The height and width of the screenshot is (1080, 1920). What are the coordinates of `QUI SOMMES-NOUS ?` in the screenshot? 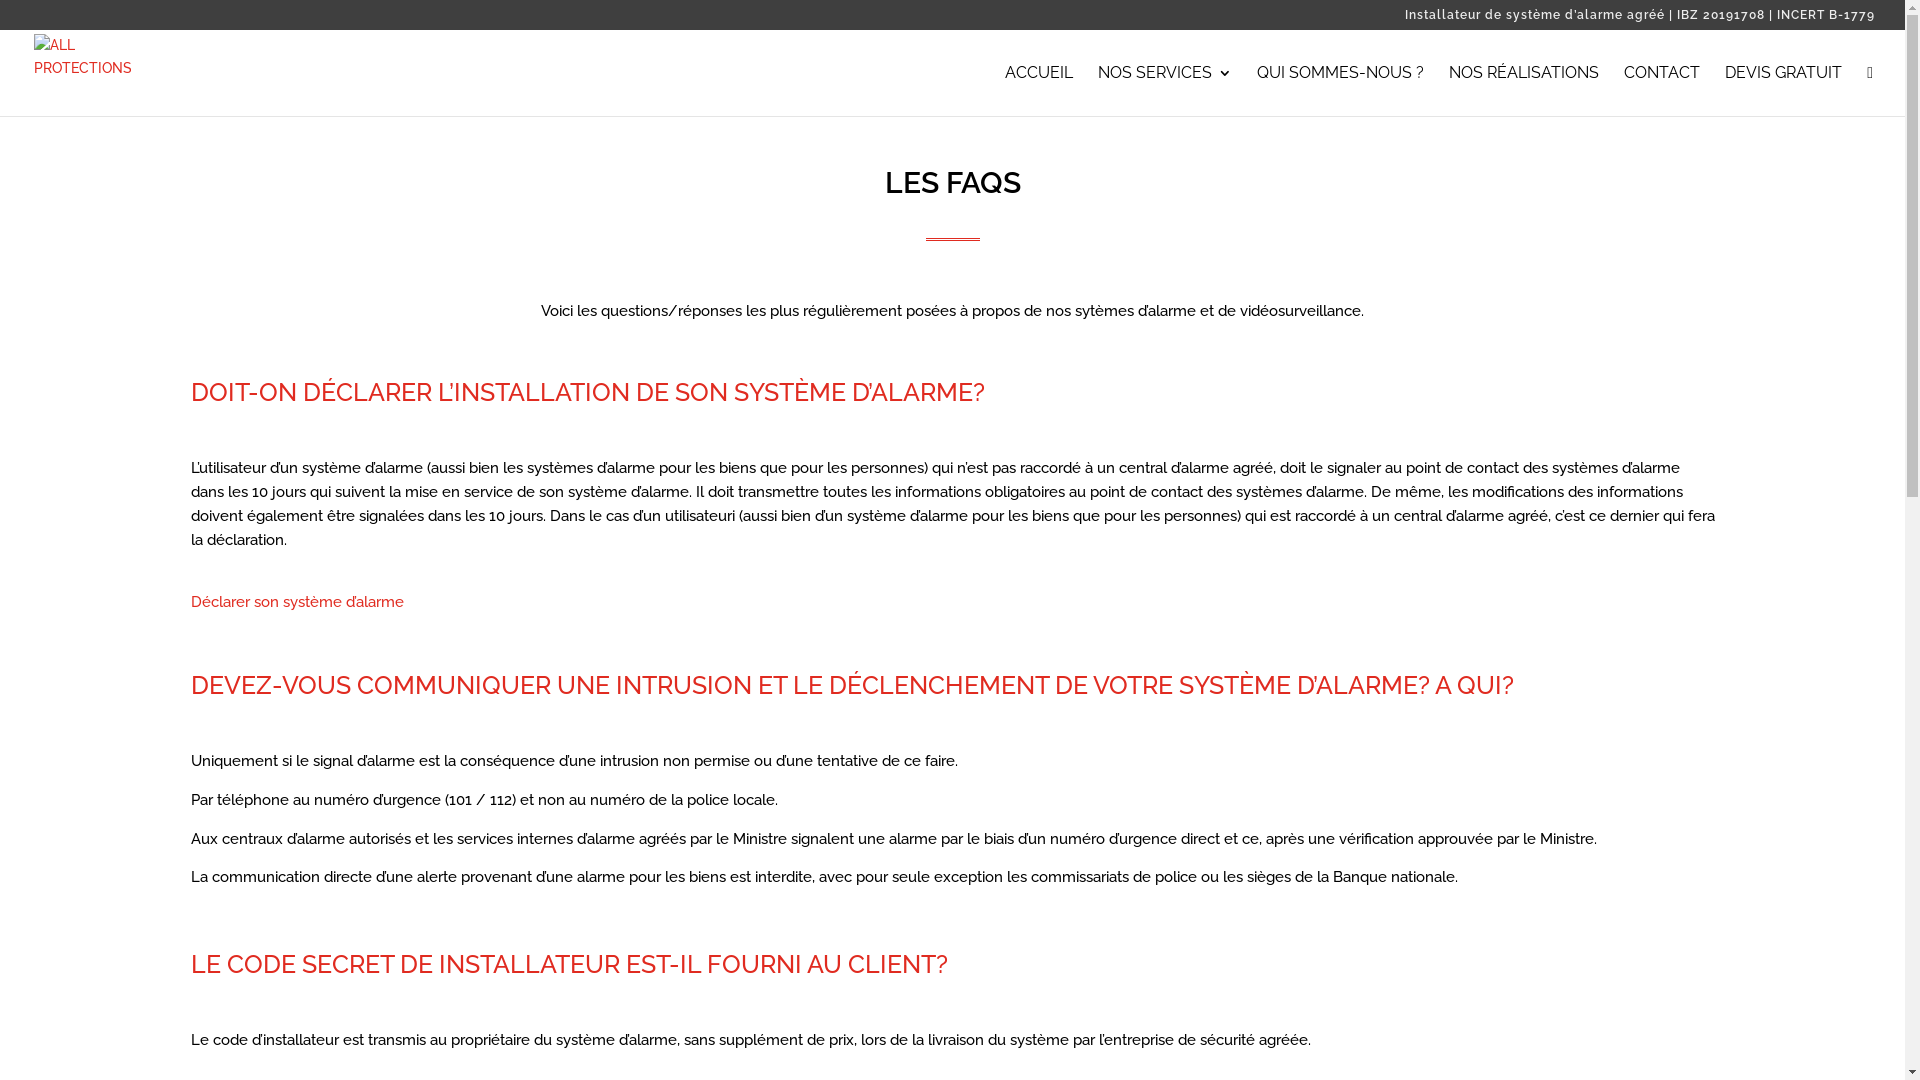 It's located at (1340, 90).